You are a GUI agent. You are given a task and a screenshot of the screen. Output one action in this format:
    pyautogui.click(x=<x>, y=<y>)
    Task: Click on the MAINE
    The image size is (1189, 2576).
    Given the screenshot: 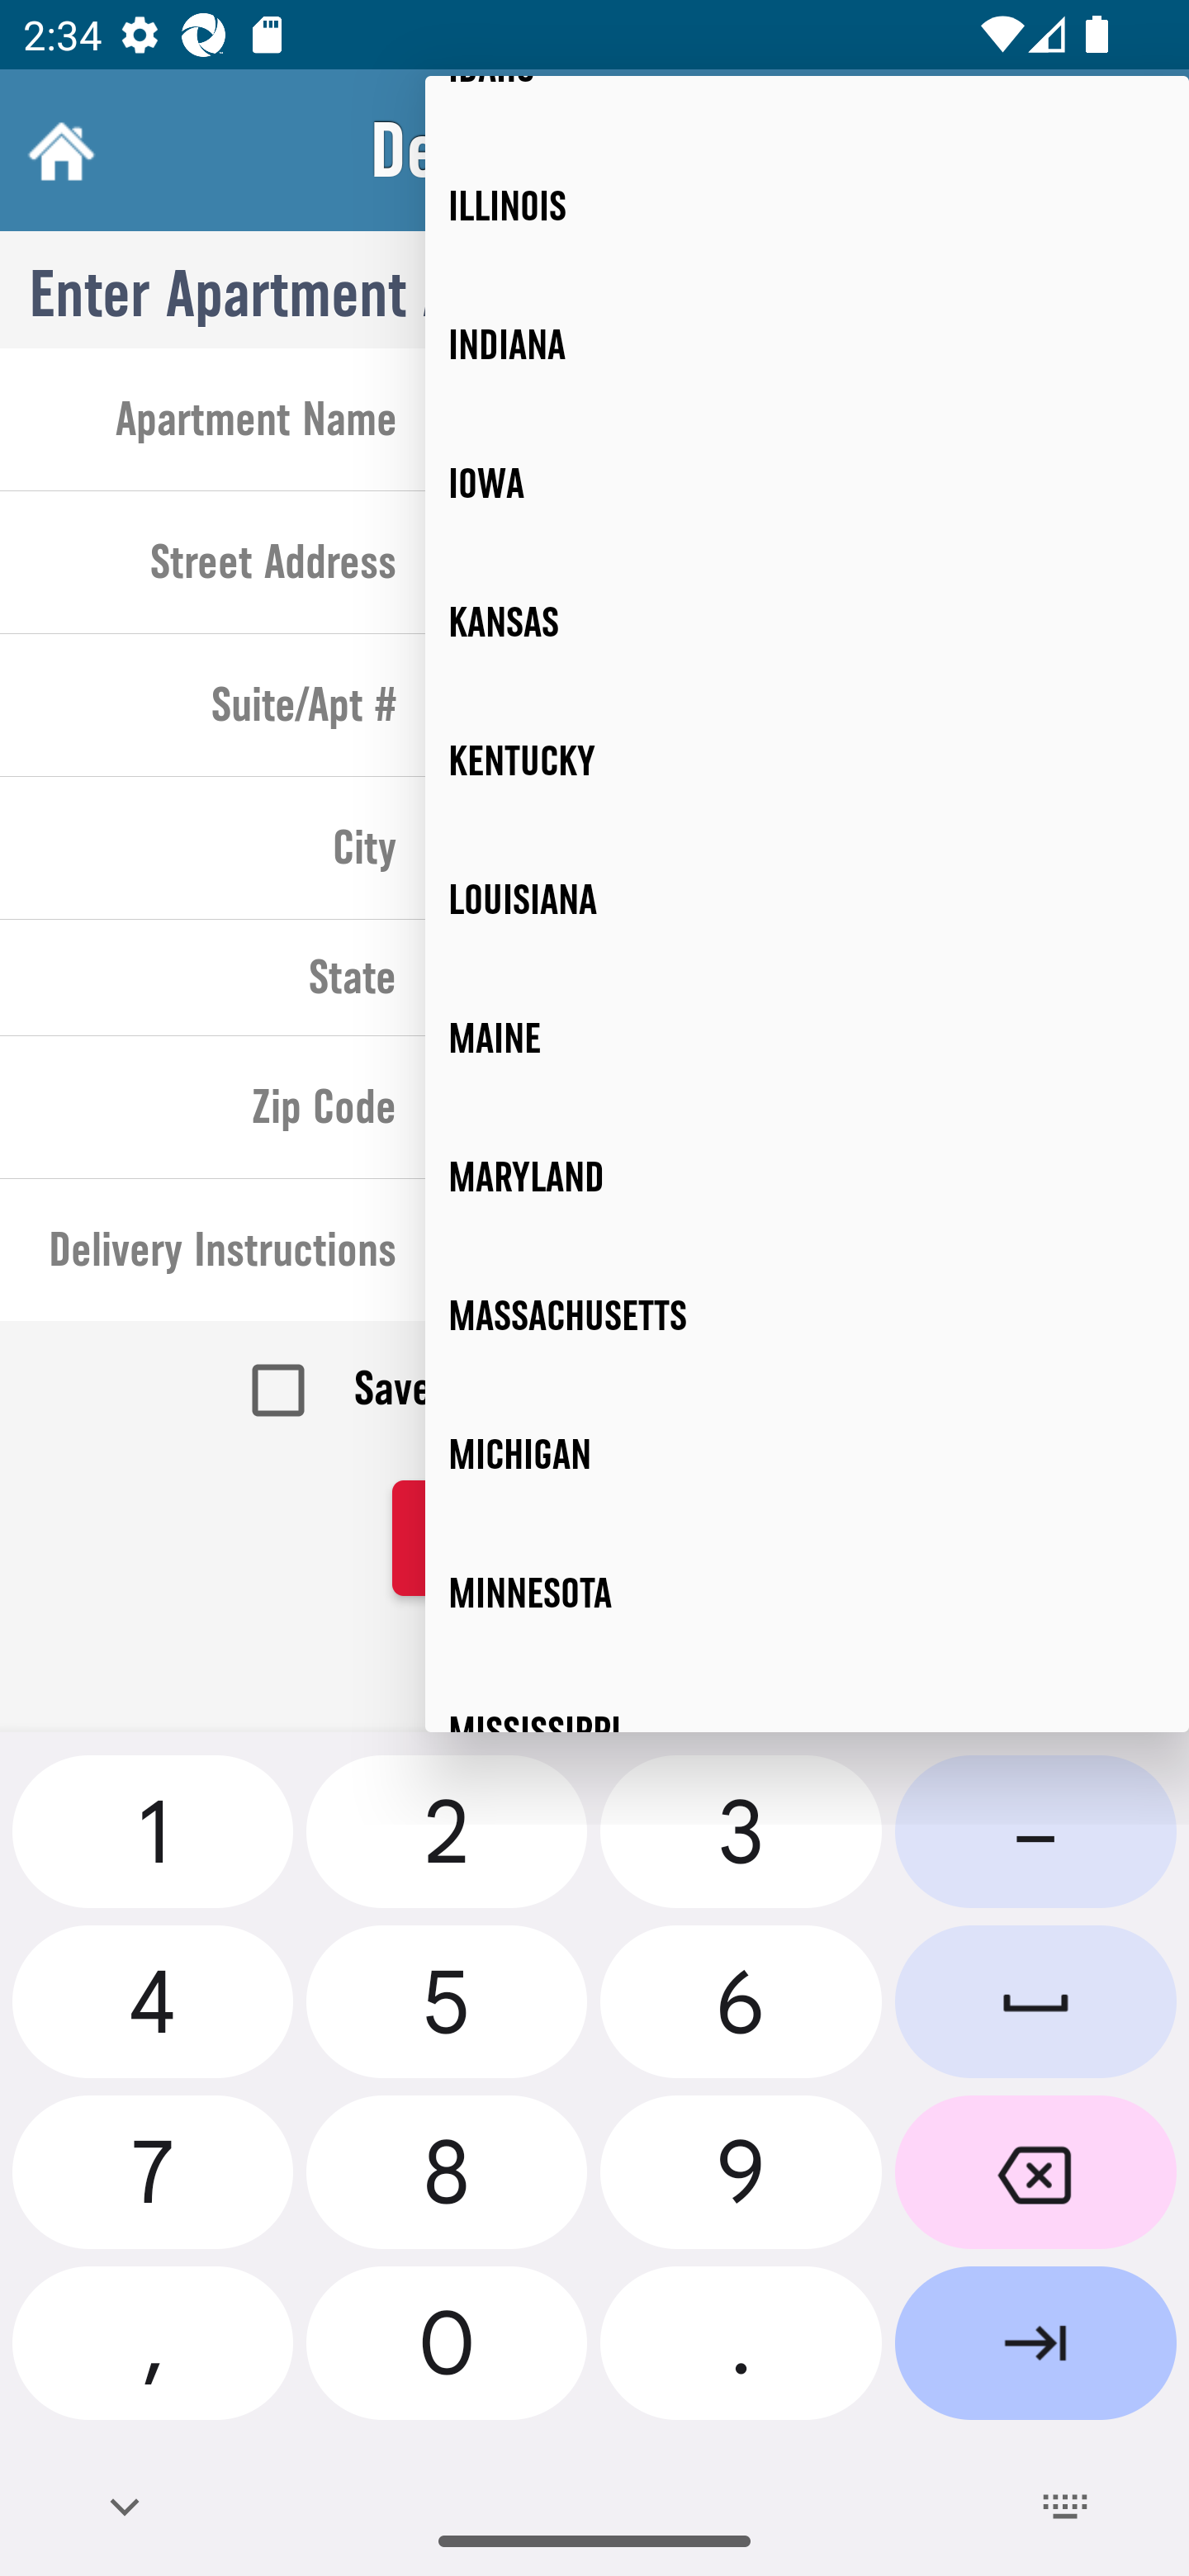 What is the action you would take?
    pyautogui.click(x=808, y=1038)
    